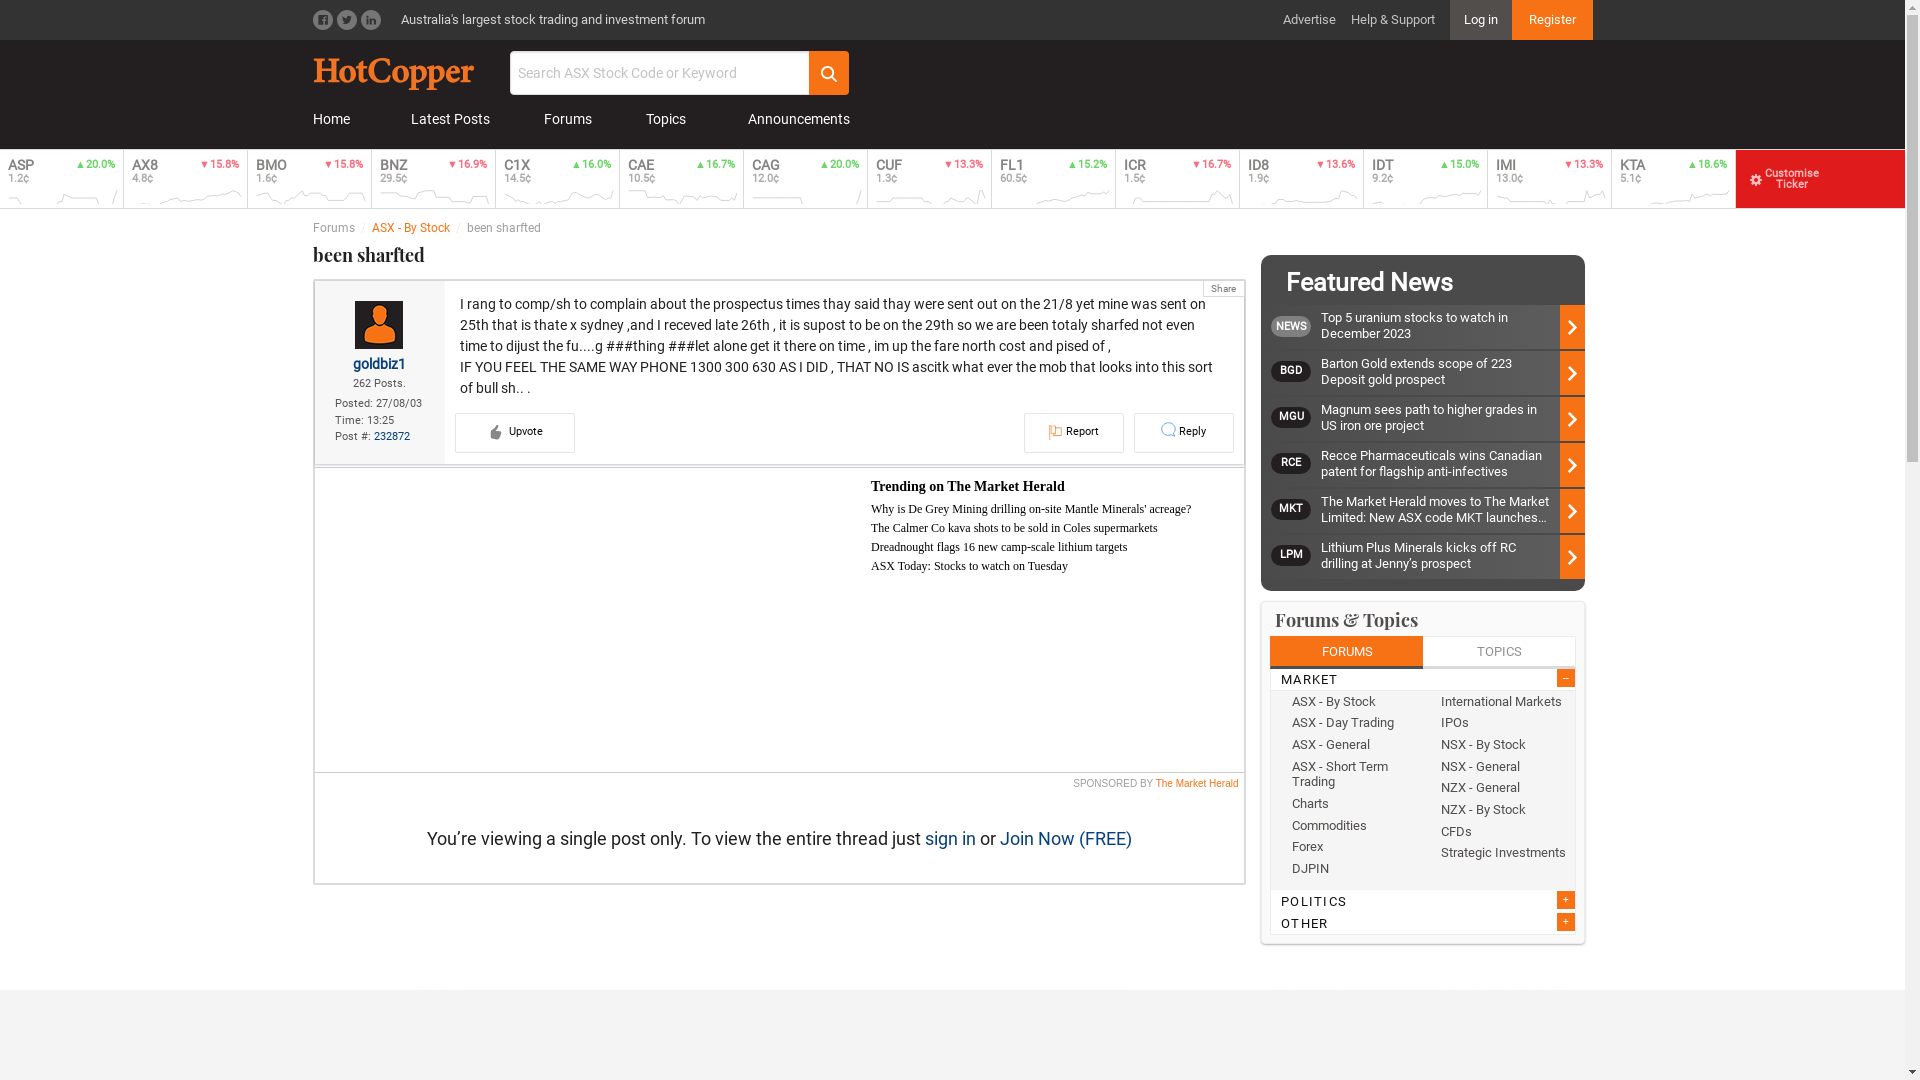 Image resolution: width=1920 pixels, height=1080 pixels. I want to click on Forums, so click(572, 120).